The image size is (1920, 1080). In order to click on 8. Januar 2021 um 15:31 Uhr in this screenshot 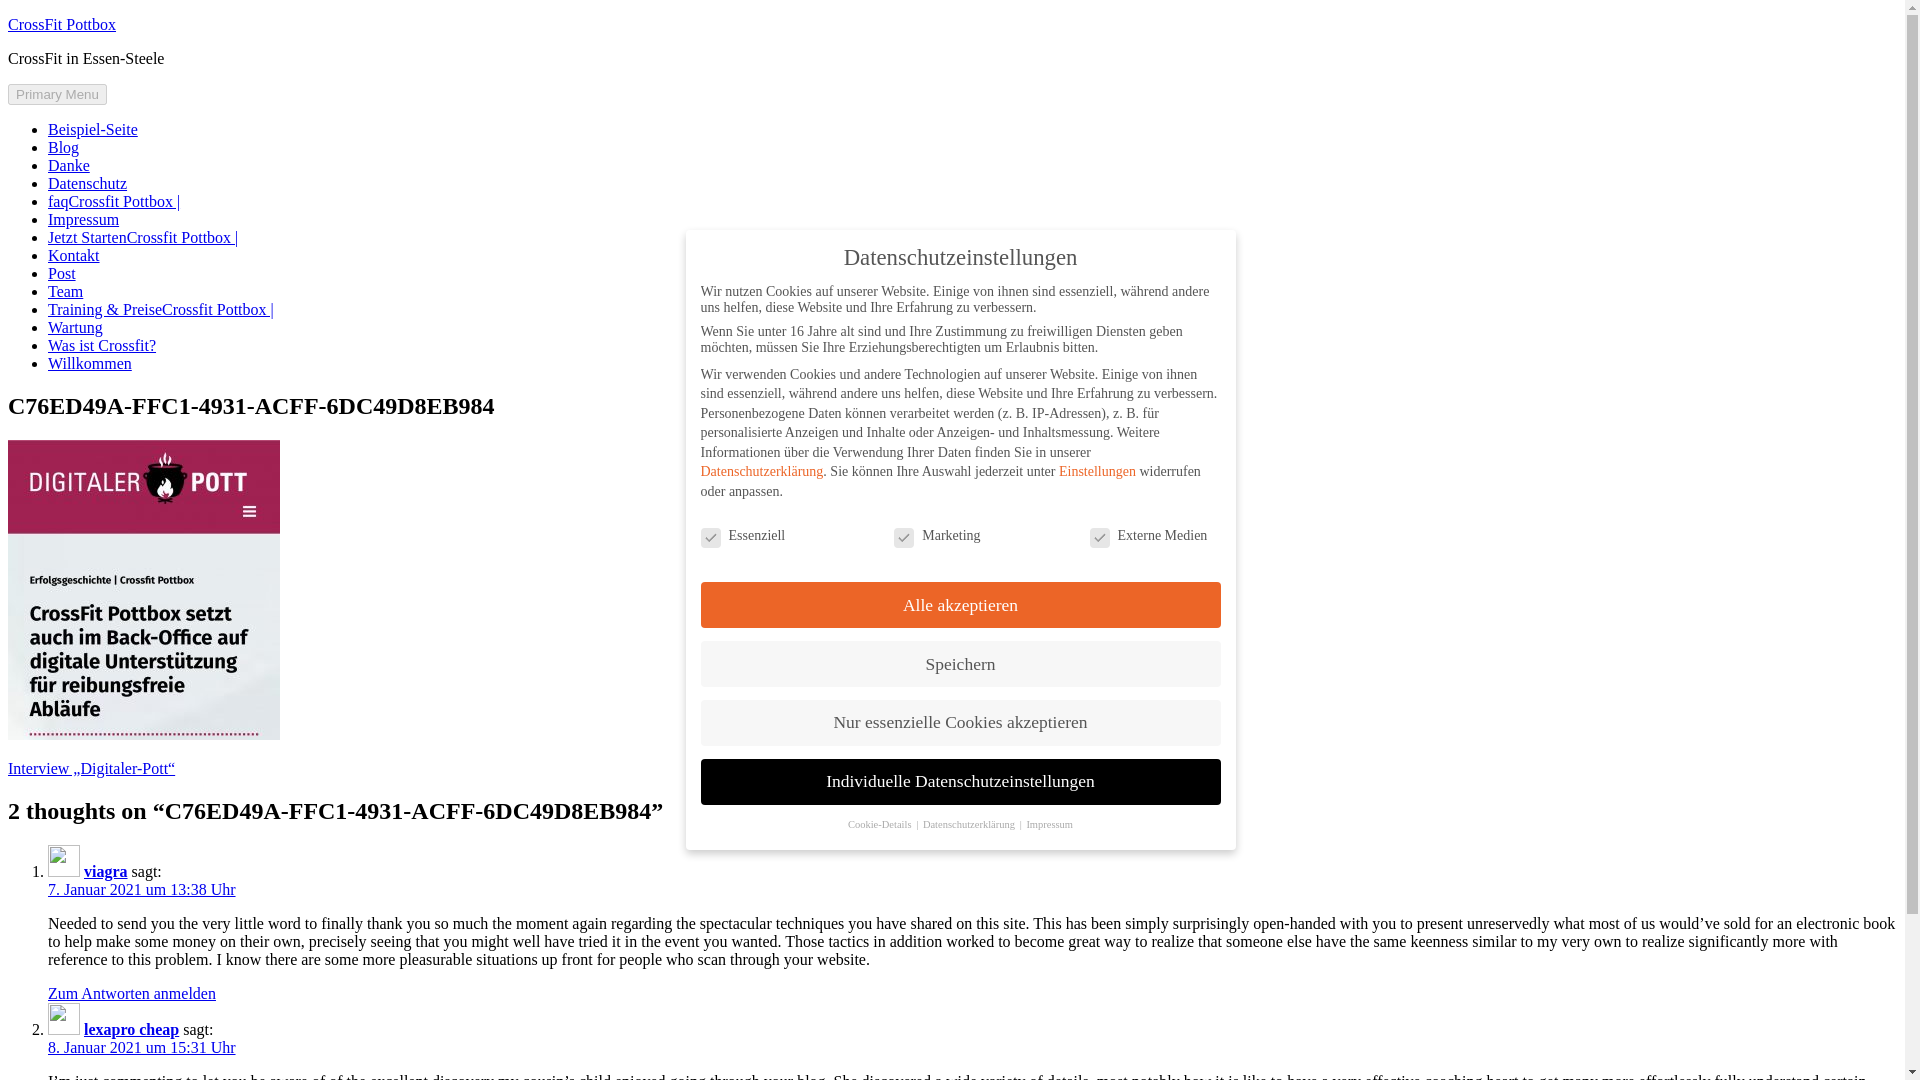, I will do `click(142, 1047)`.